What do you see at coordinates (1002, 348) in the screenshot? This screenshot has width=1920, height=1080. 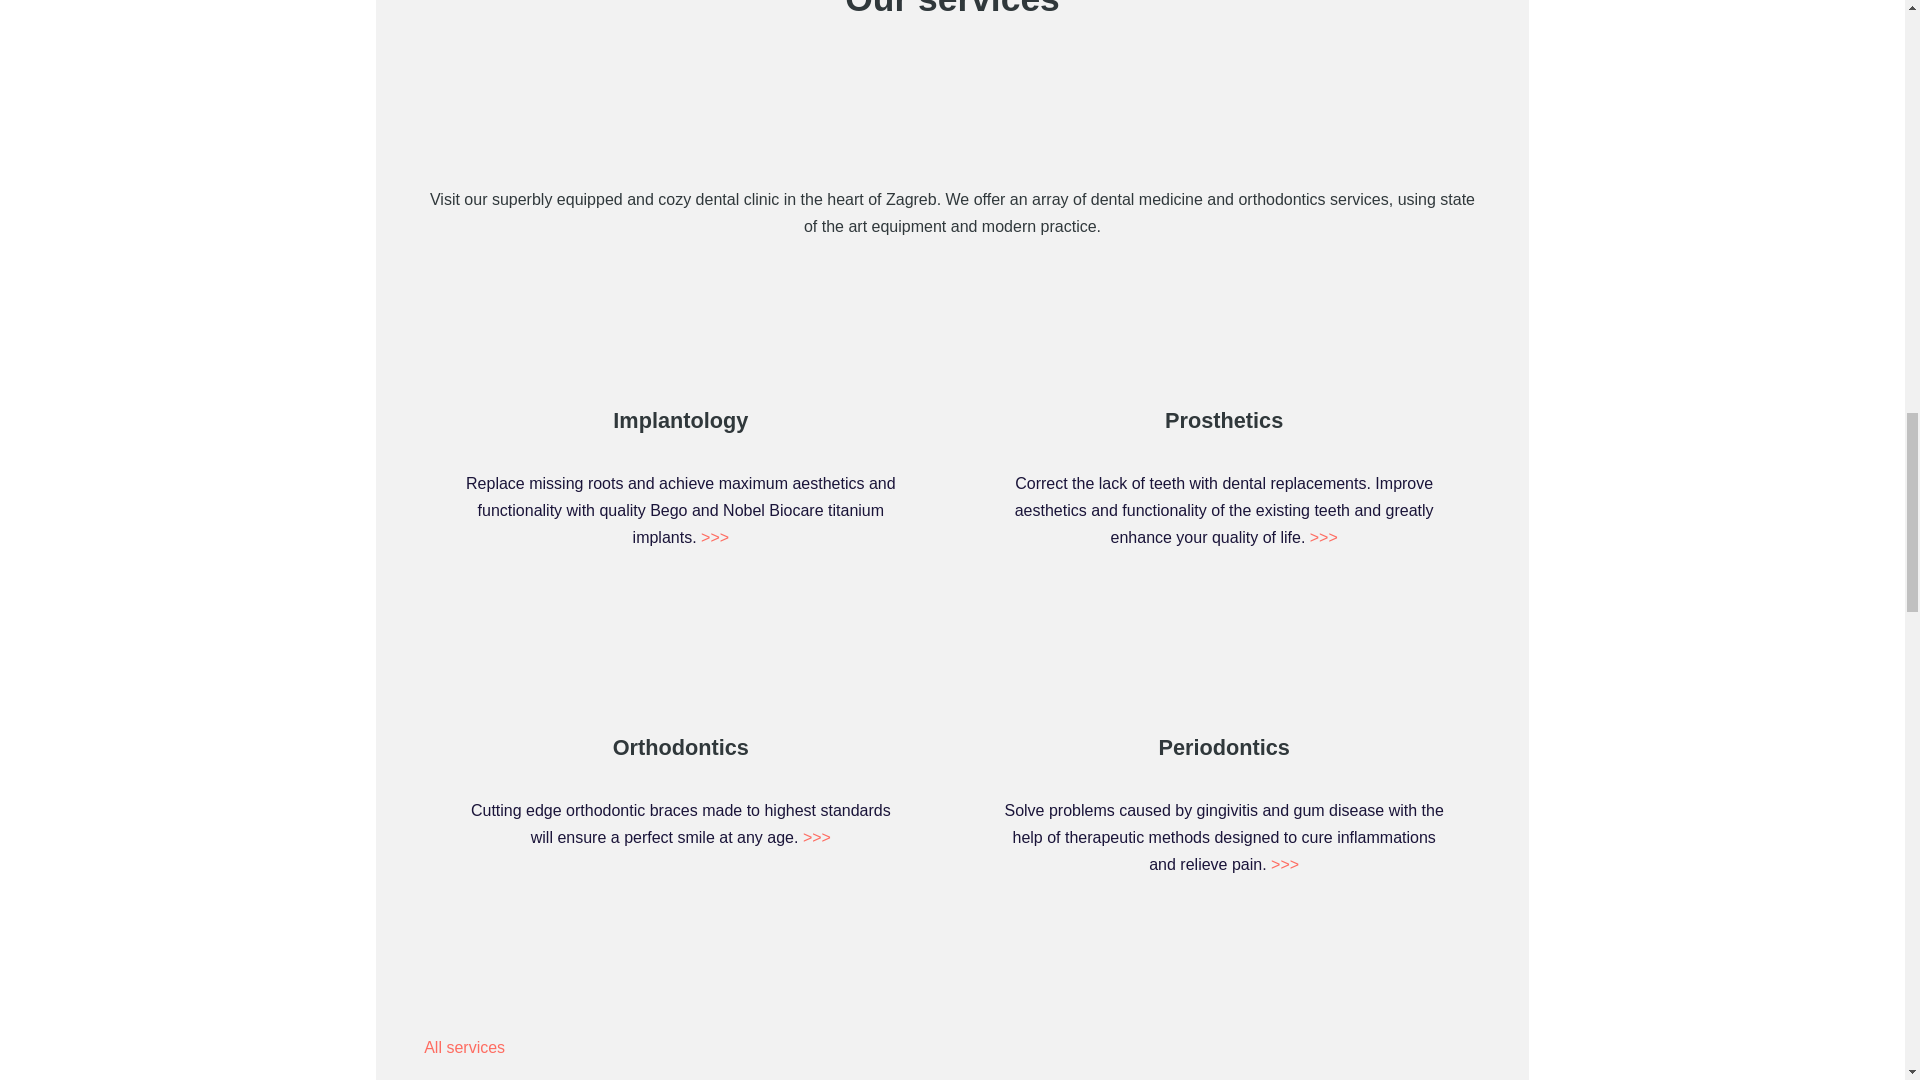 I see `Protetika` at bounding box center [1002, 348].